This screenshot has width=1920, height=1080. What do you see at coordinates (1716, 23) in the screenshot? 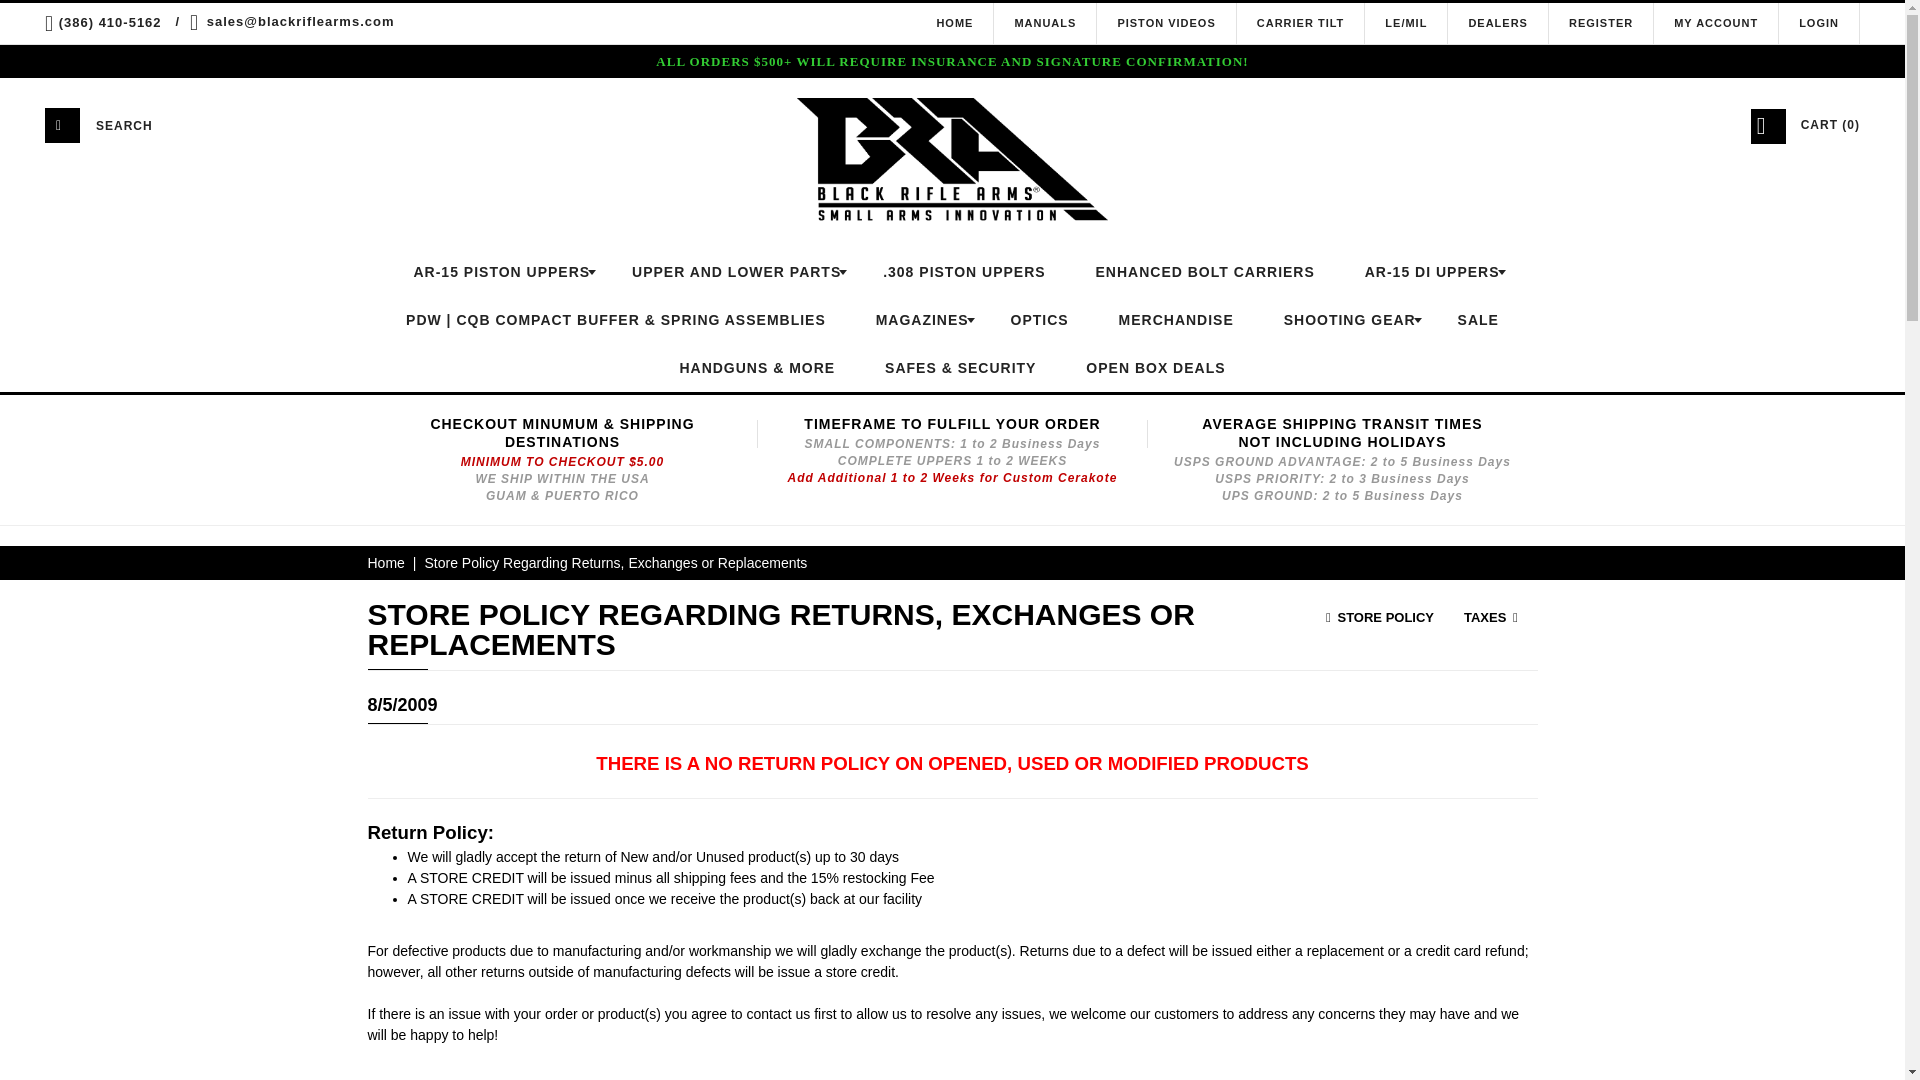
I see `MY ACCOUNT` at bounding box center [1716, 23].